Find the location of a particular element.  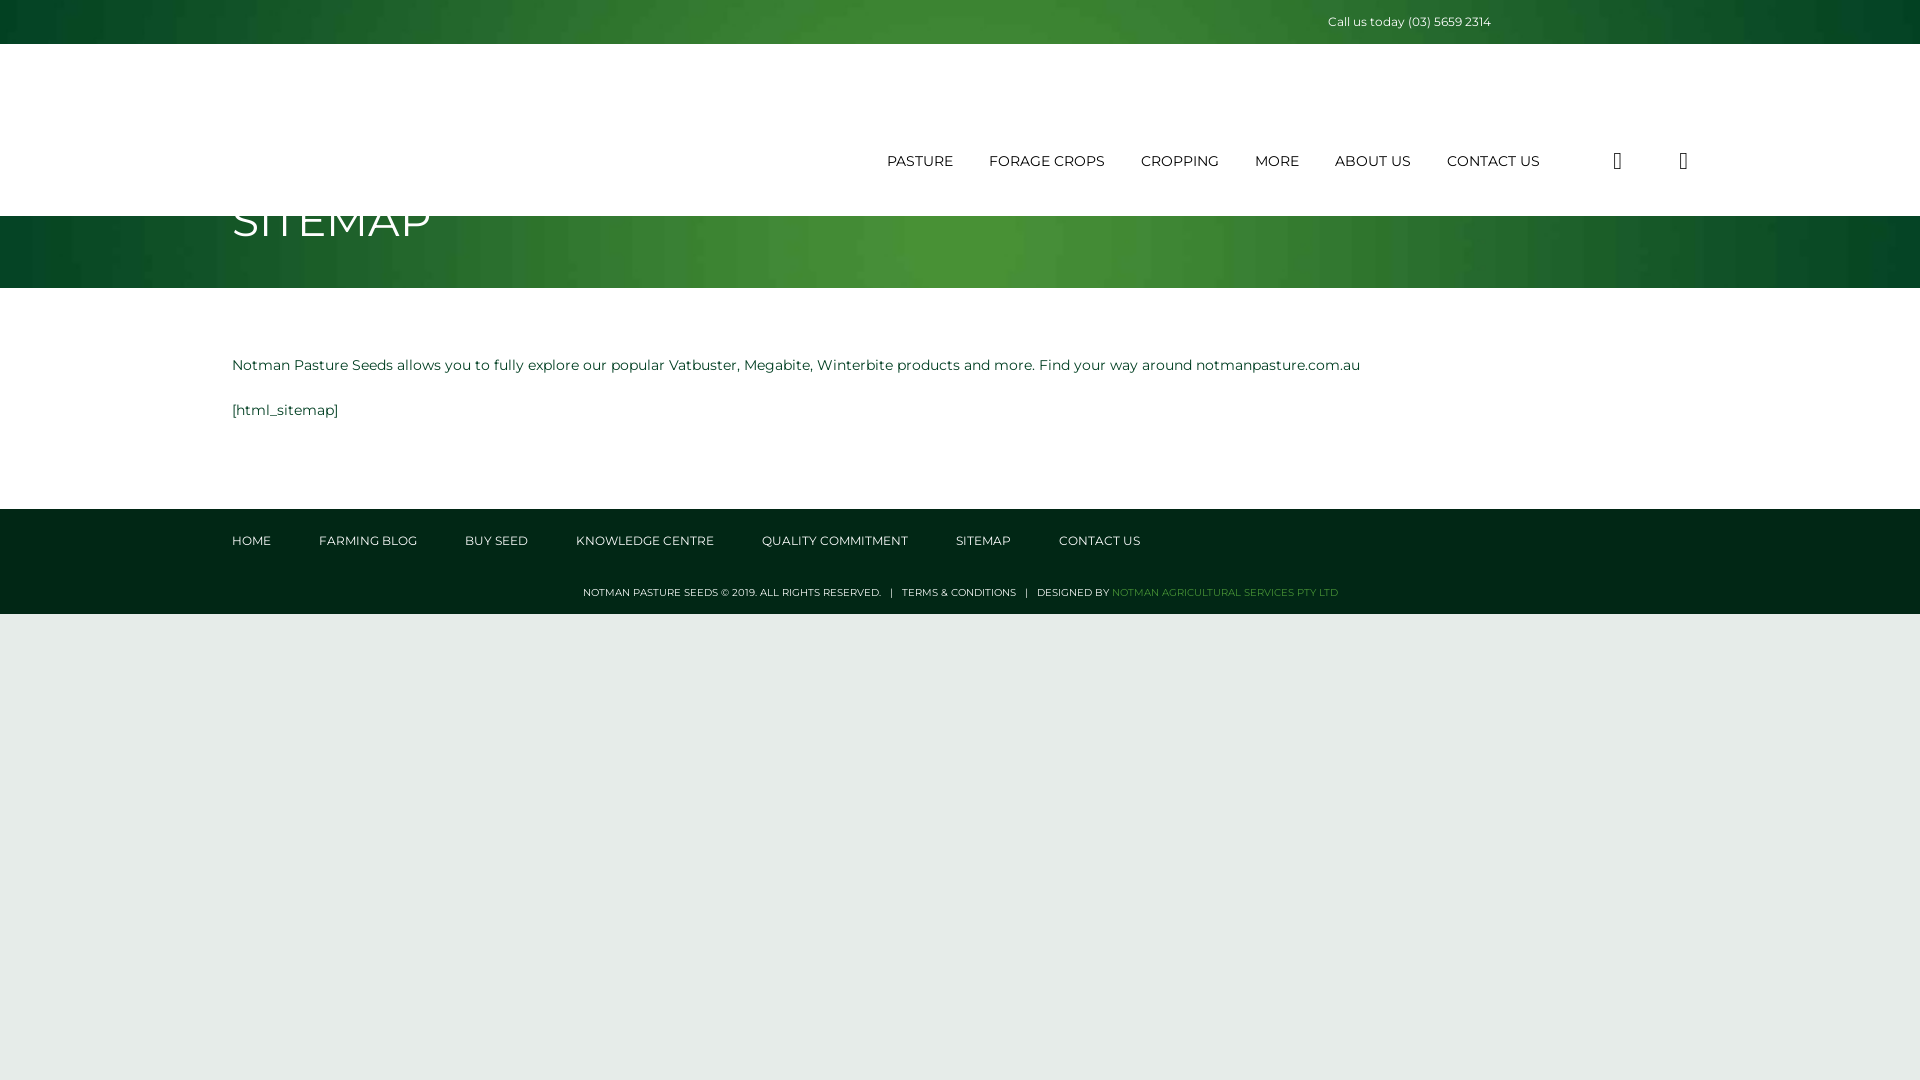

CROPPING is located at coordinates (1180, 161).